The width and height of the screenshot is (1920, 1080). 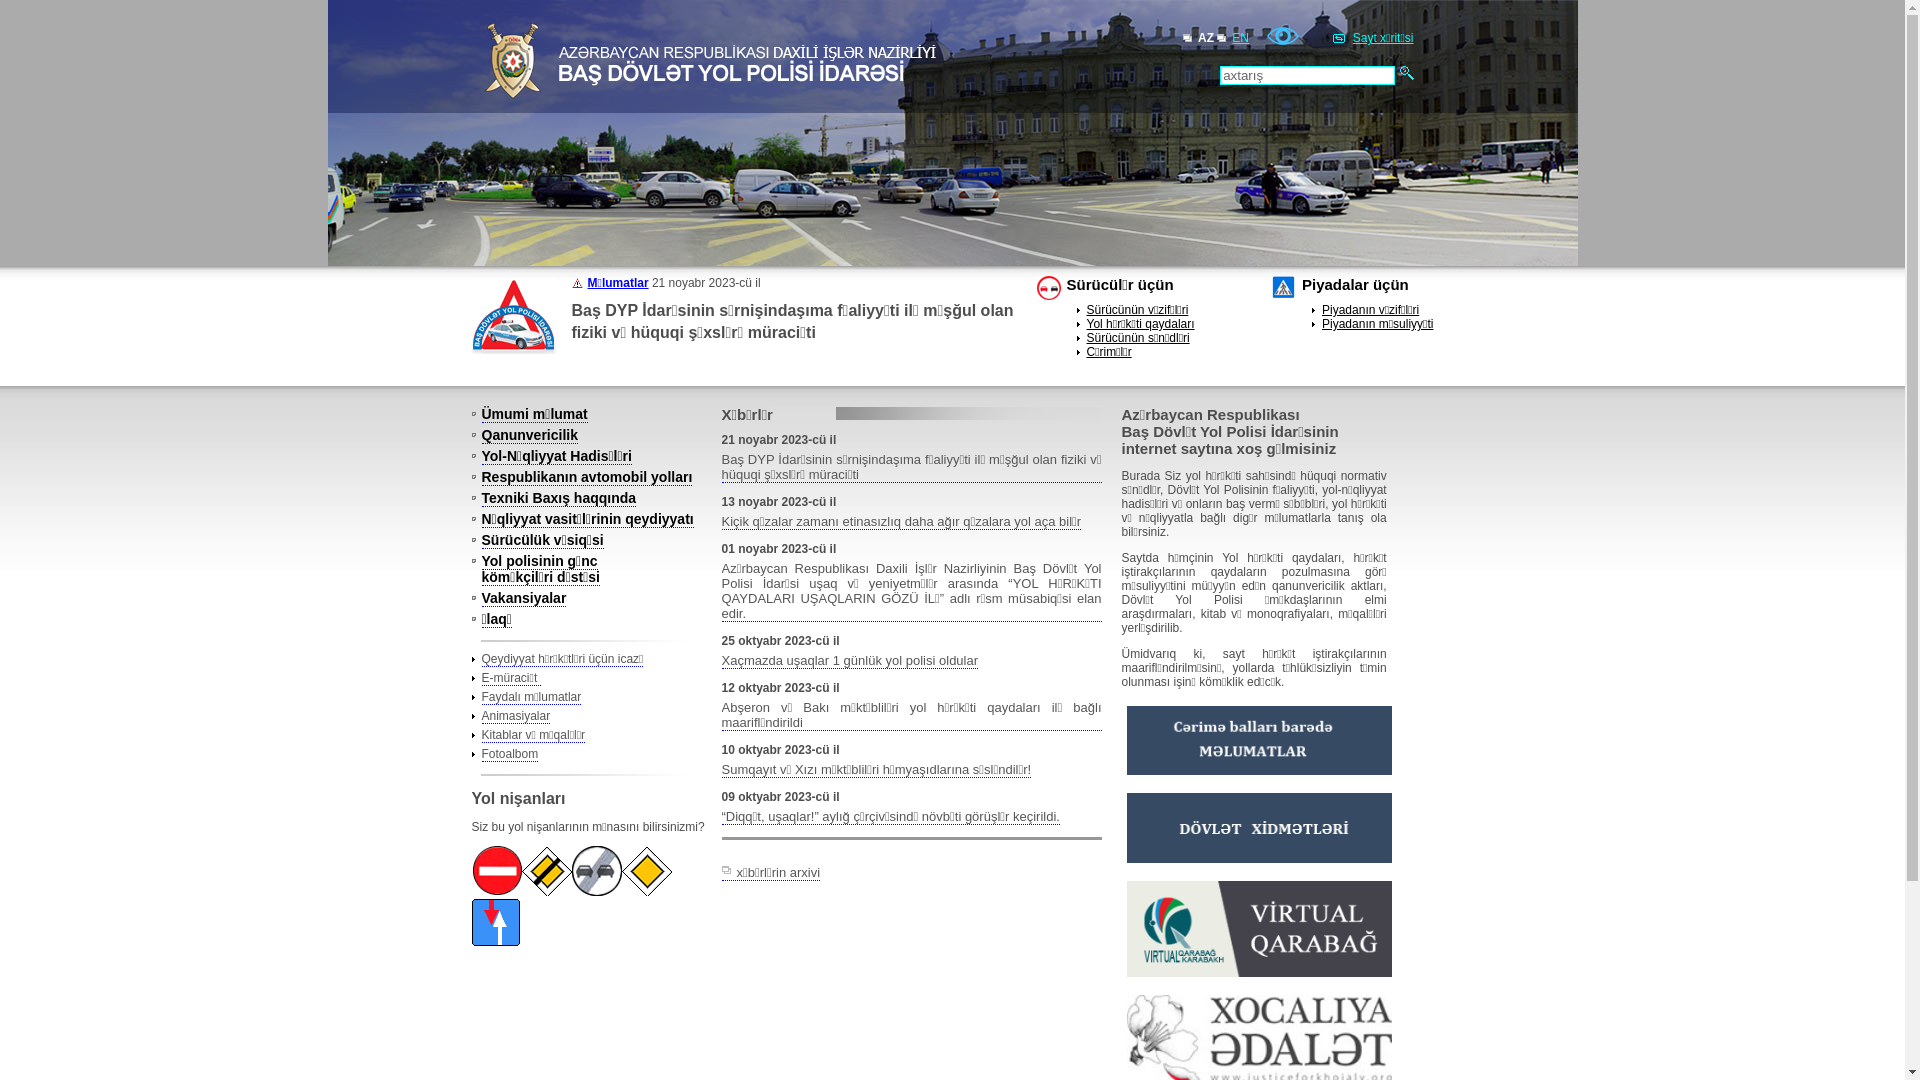 What do you see at coordinates (530, 436) in the screenshot?
I see `Qanunvericilik` at bounding box center [530, 436].